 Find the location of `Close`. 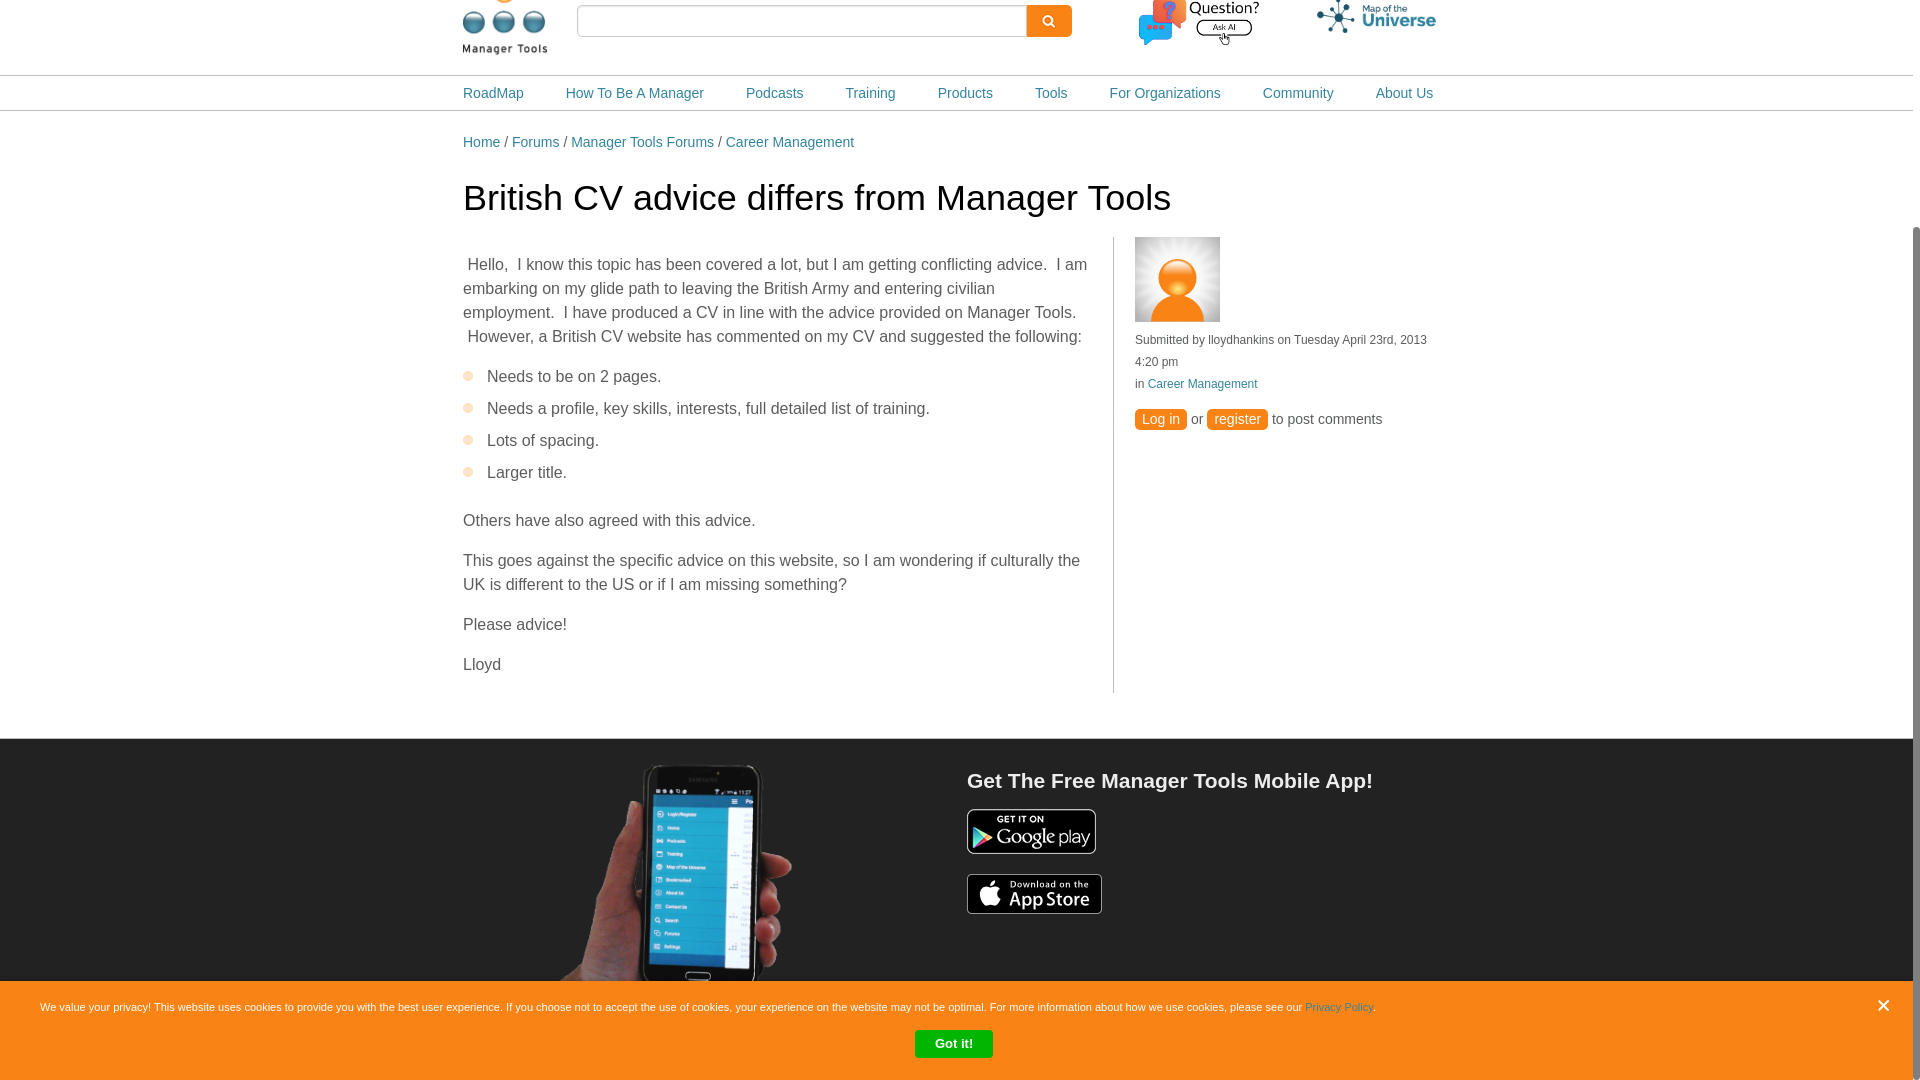

Close is located at coordinates (1888, 718).